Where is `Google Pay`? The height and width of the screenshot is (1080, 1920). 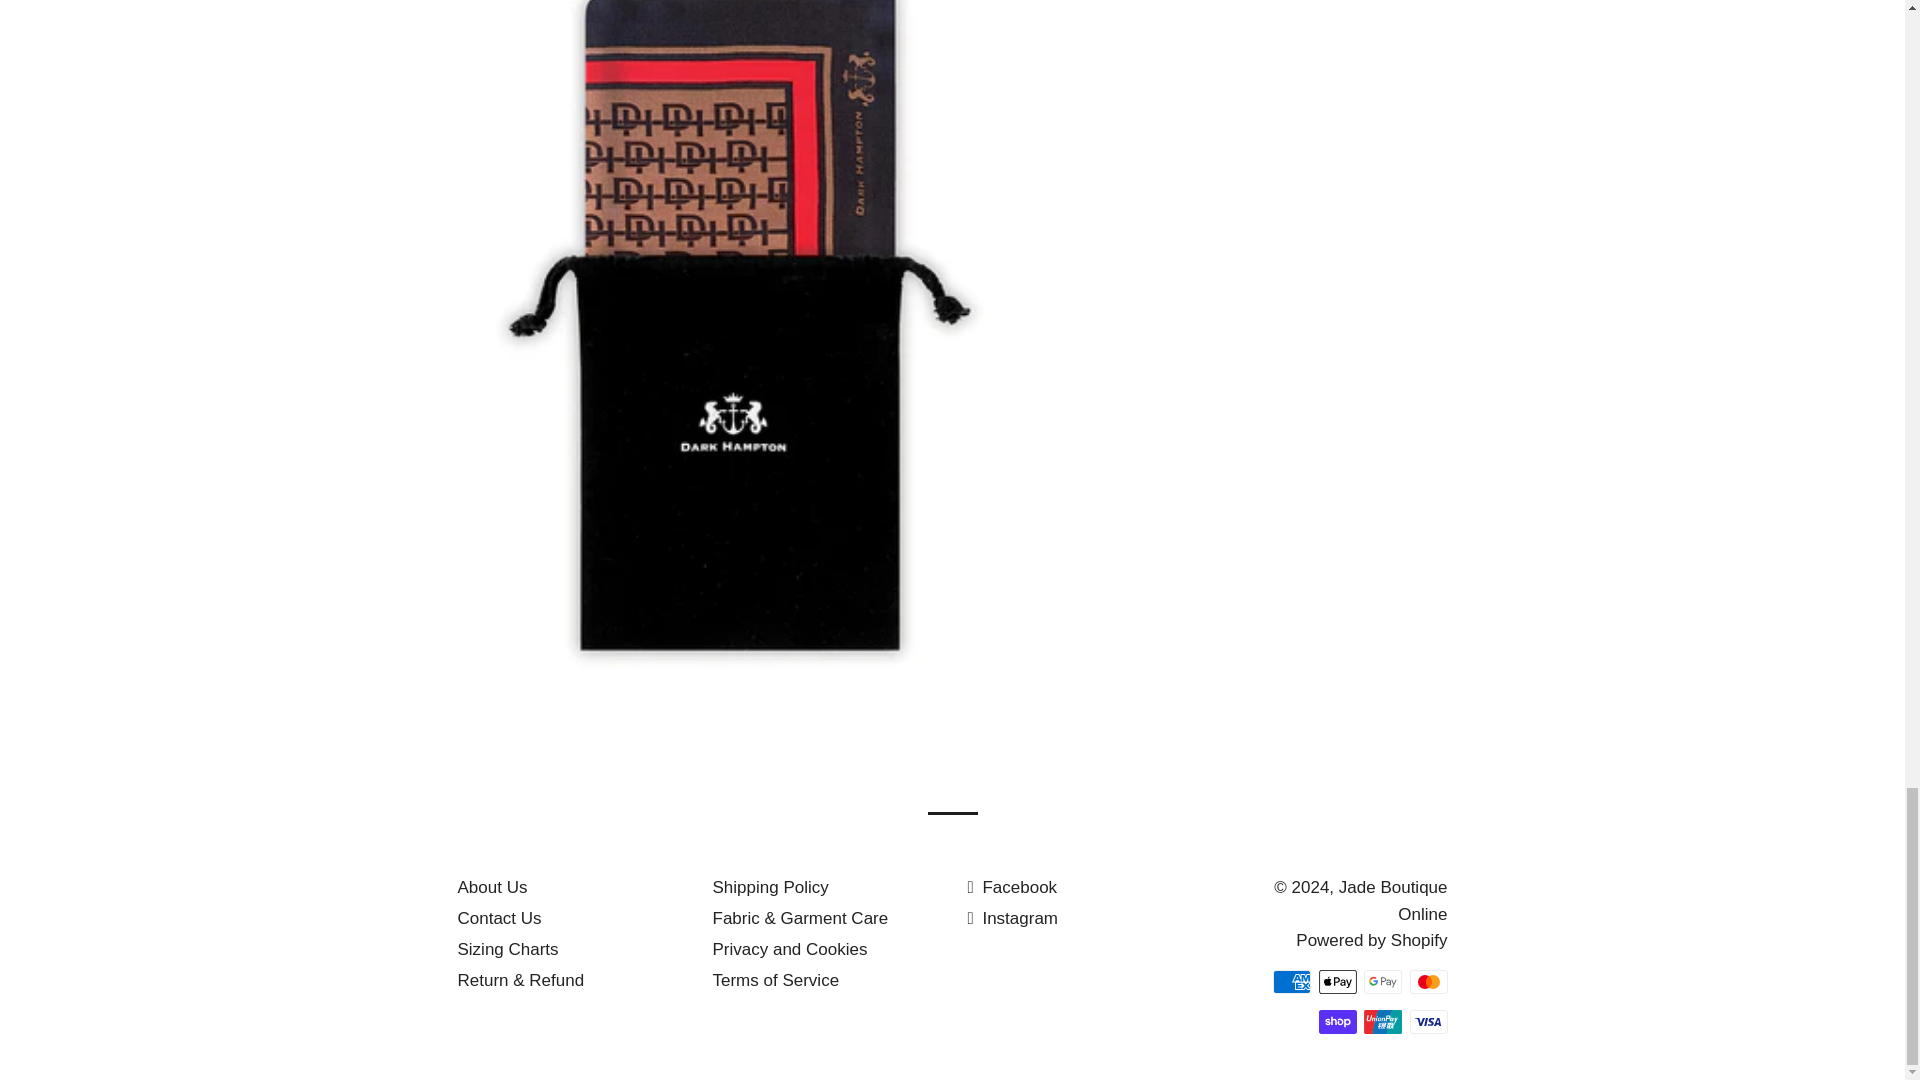
Google Pay is located at coordinates (1382, 981).